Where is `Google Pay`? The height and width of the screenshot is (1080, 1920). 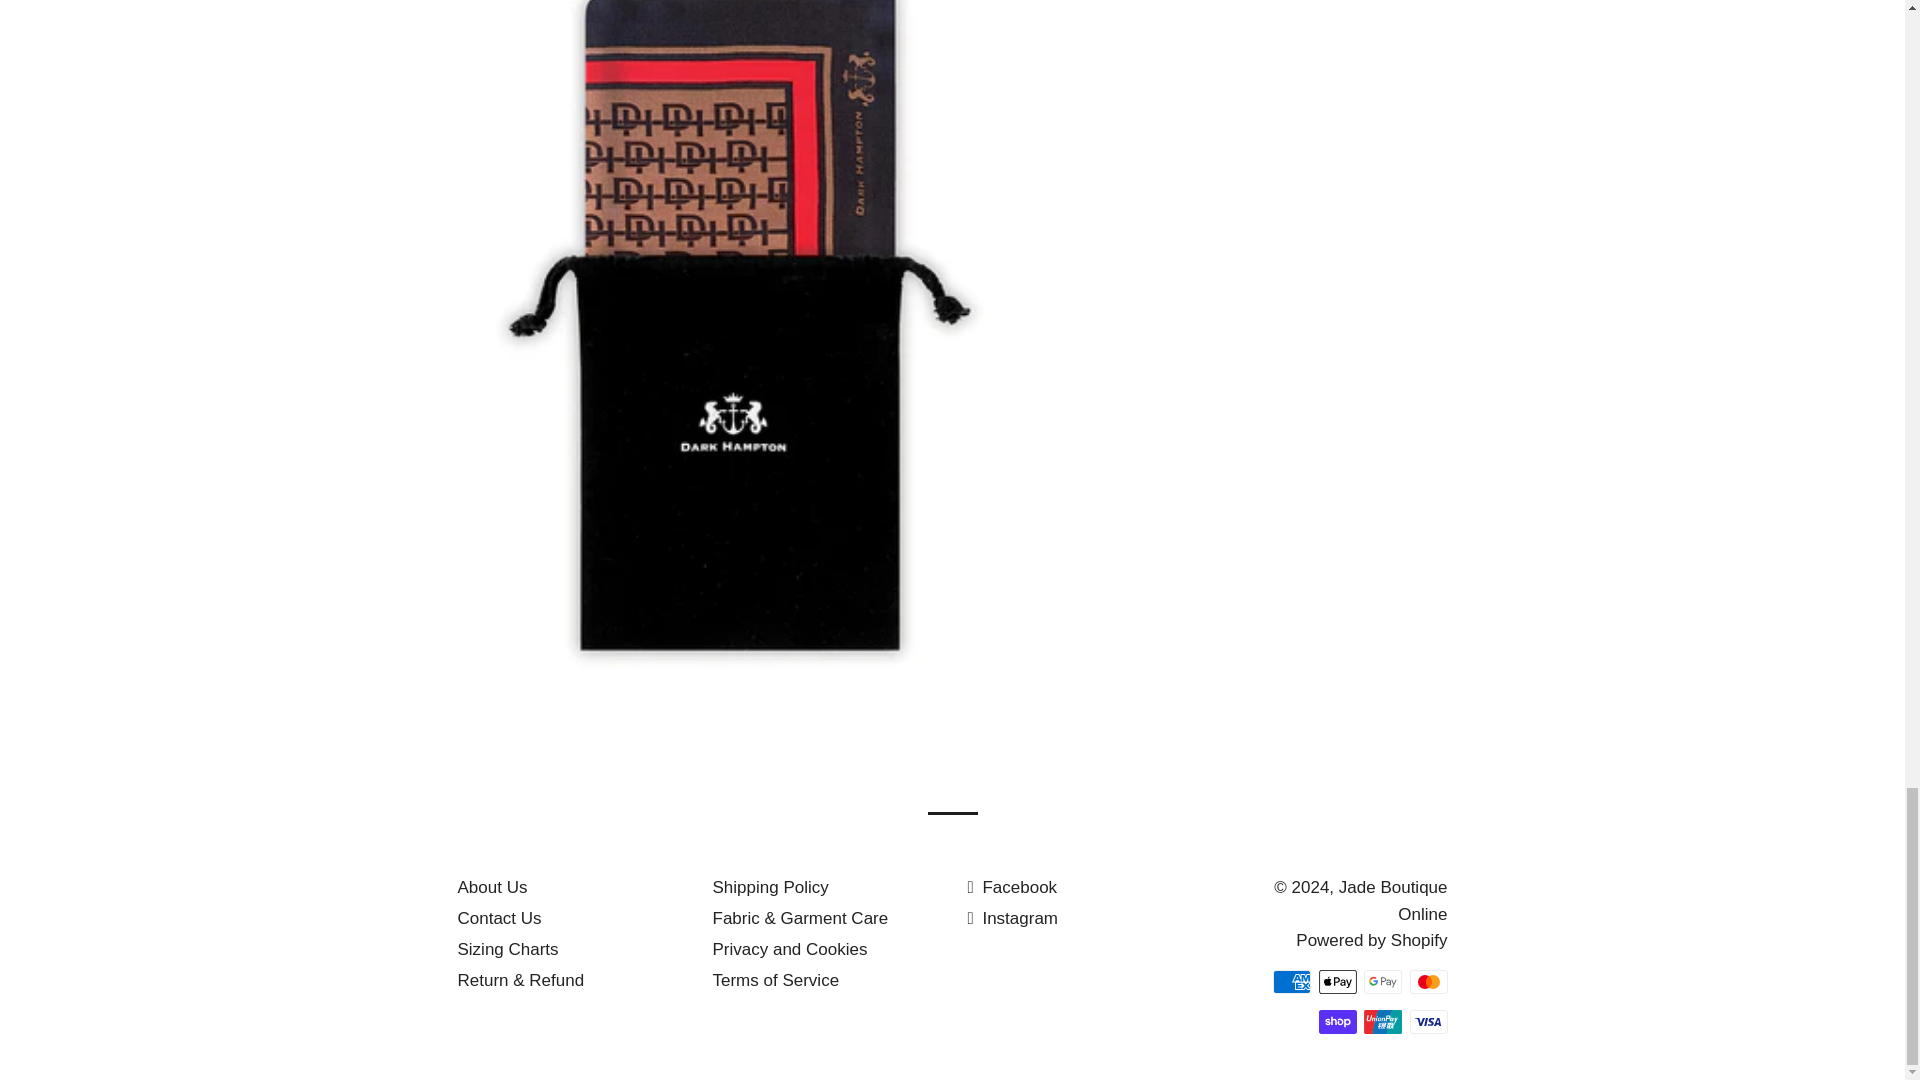
Google Pay is located at coordinates (1382, 981).